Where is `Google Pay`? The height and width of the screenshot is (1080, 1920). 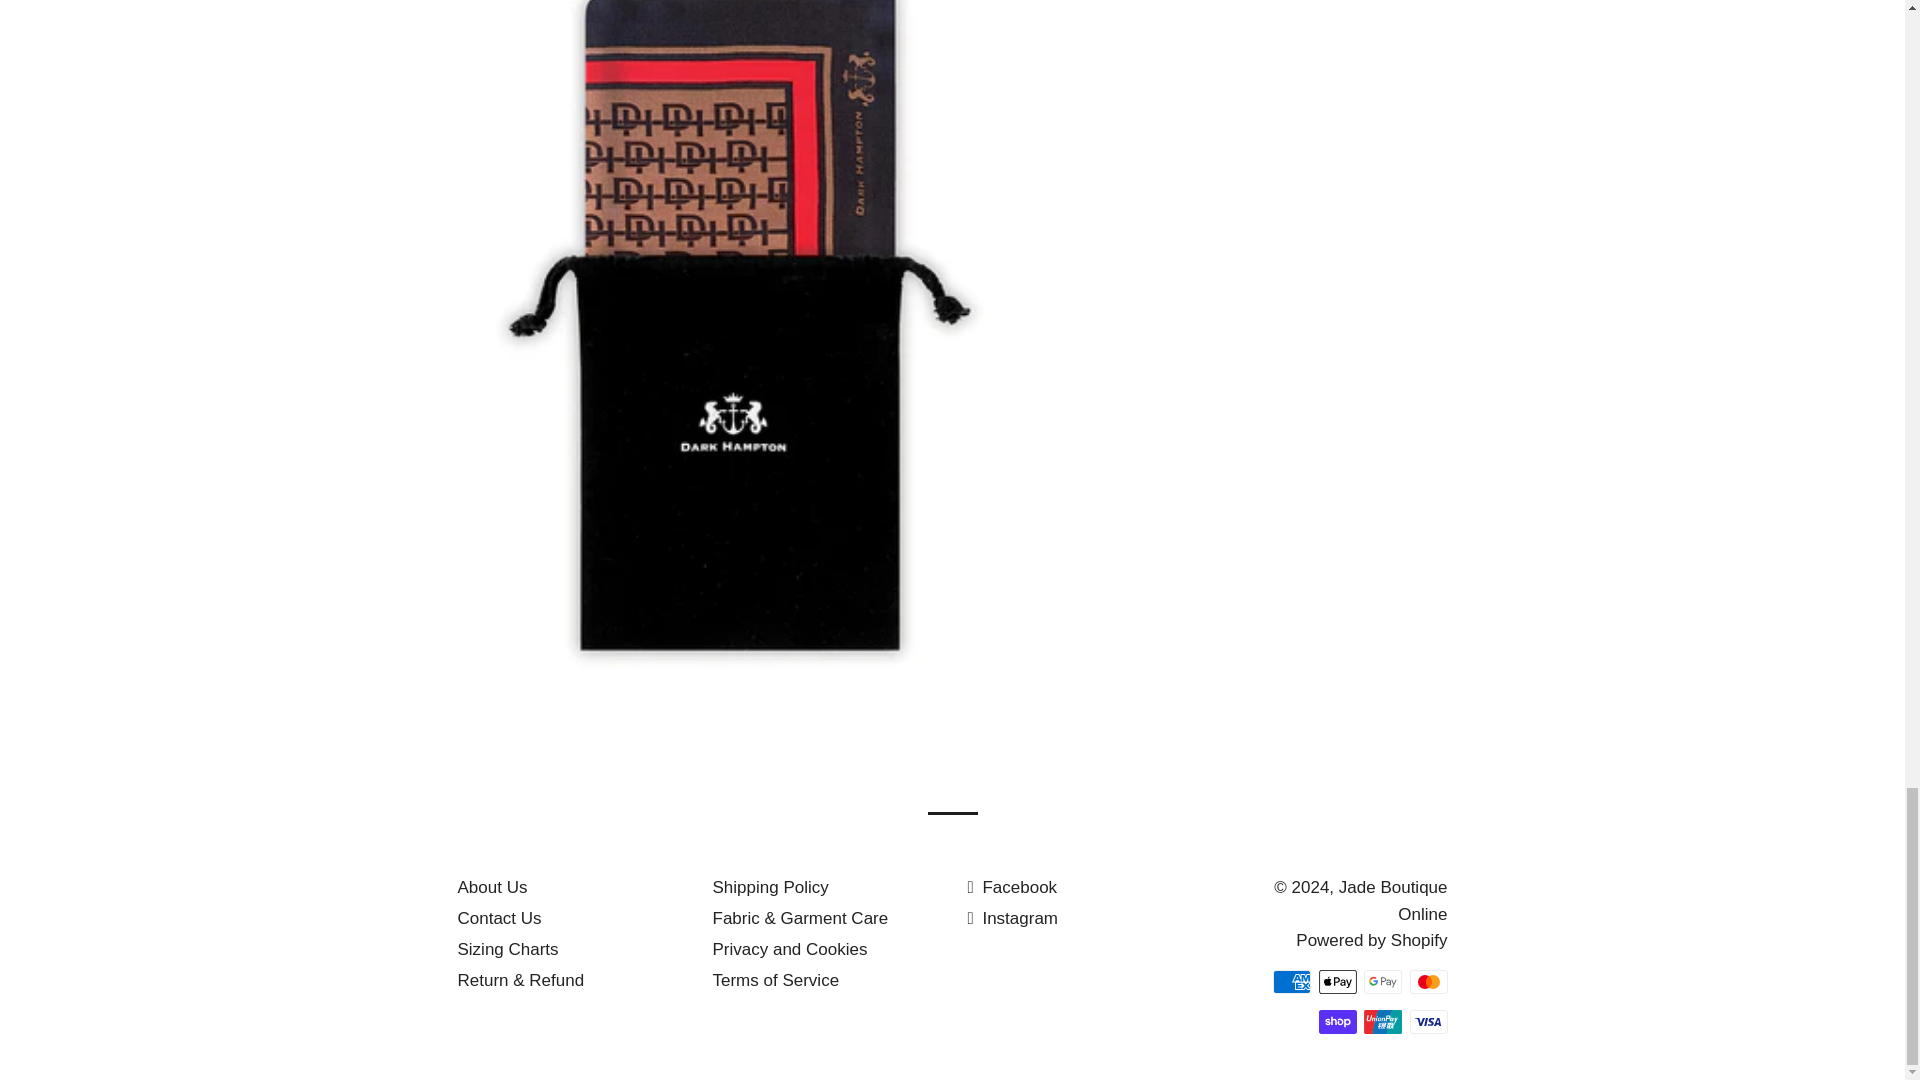
Google Pay is located at coordinates (1382, 981).